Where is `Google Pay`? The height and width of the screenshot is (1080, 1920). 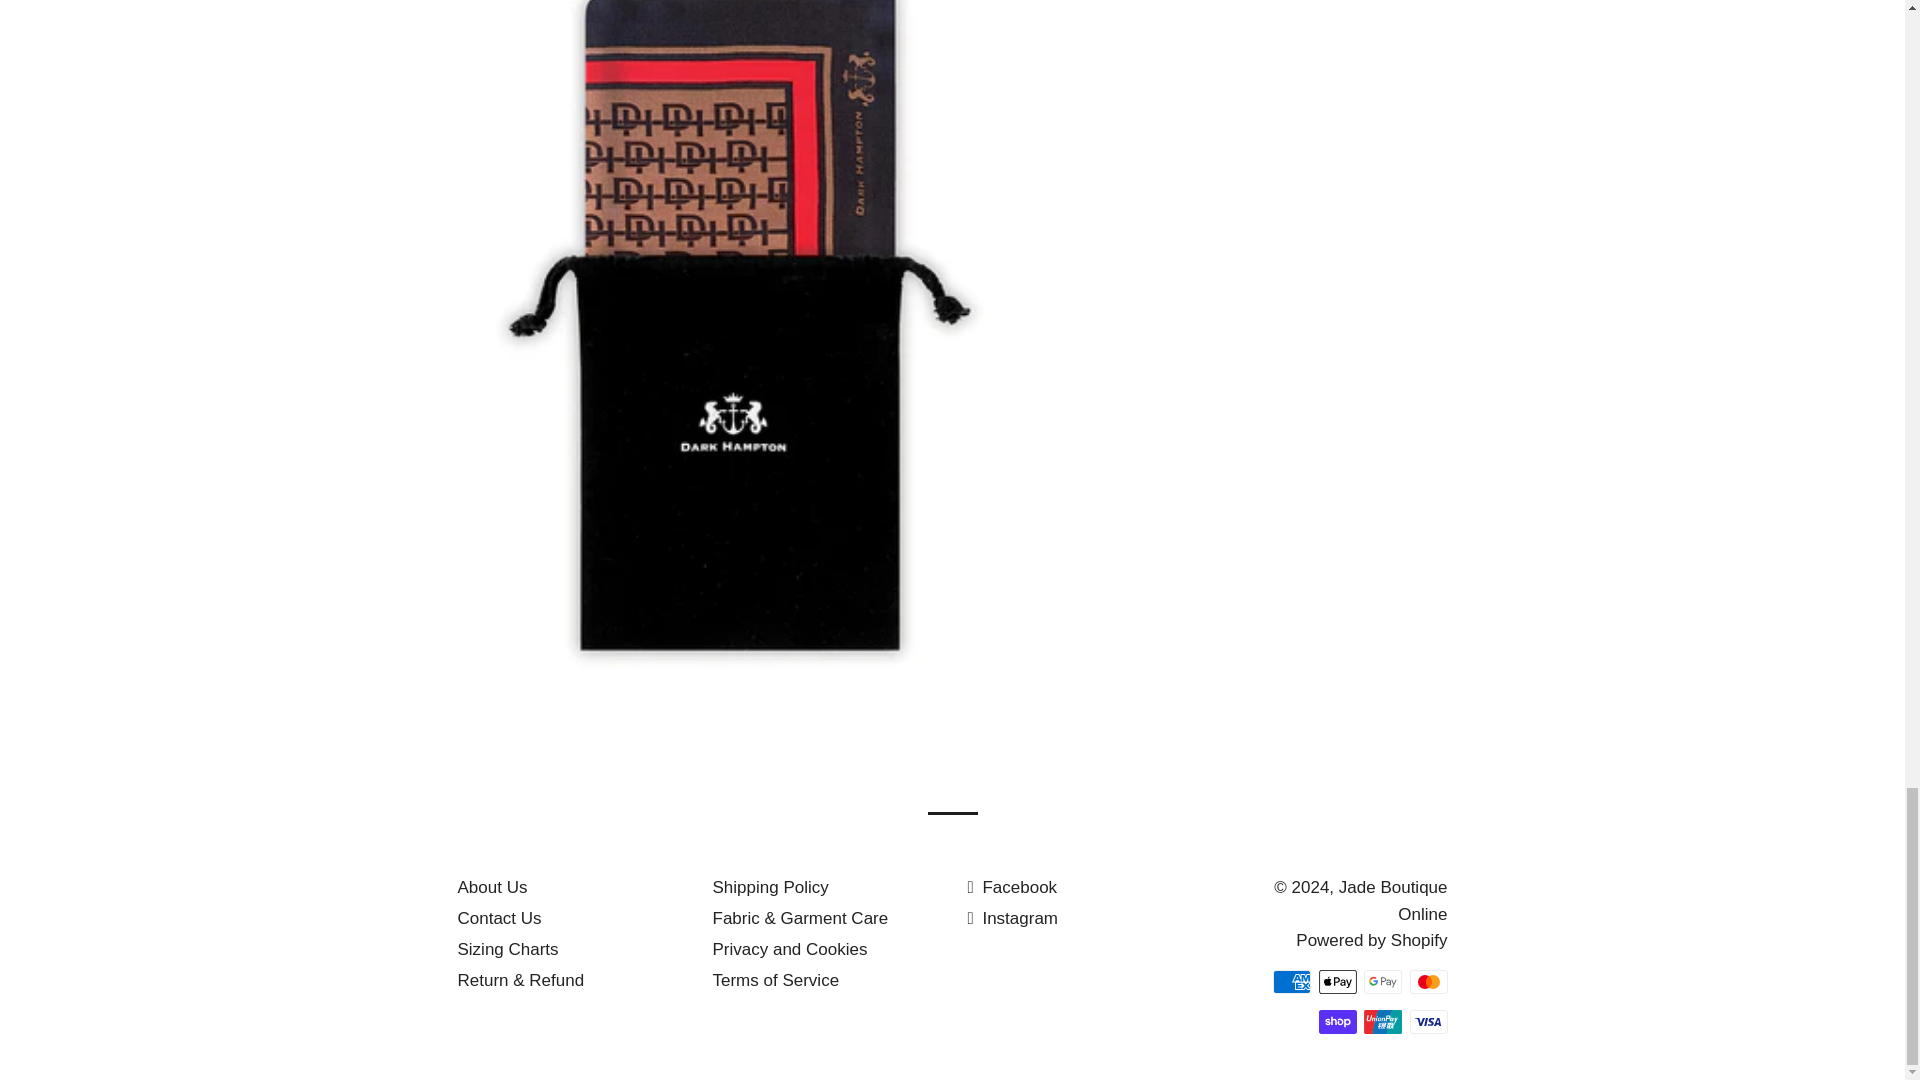
Google Pay is located at coordinates (1382, 981).